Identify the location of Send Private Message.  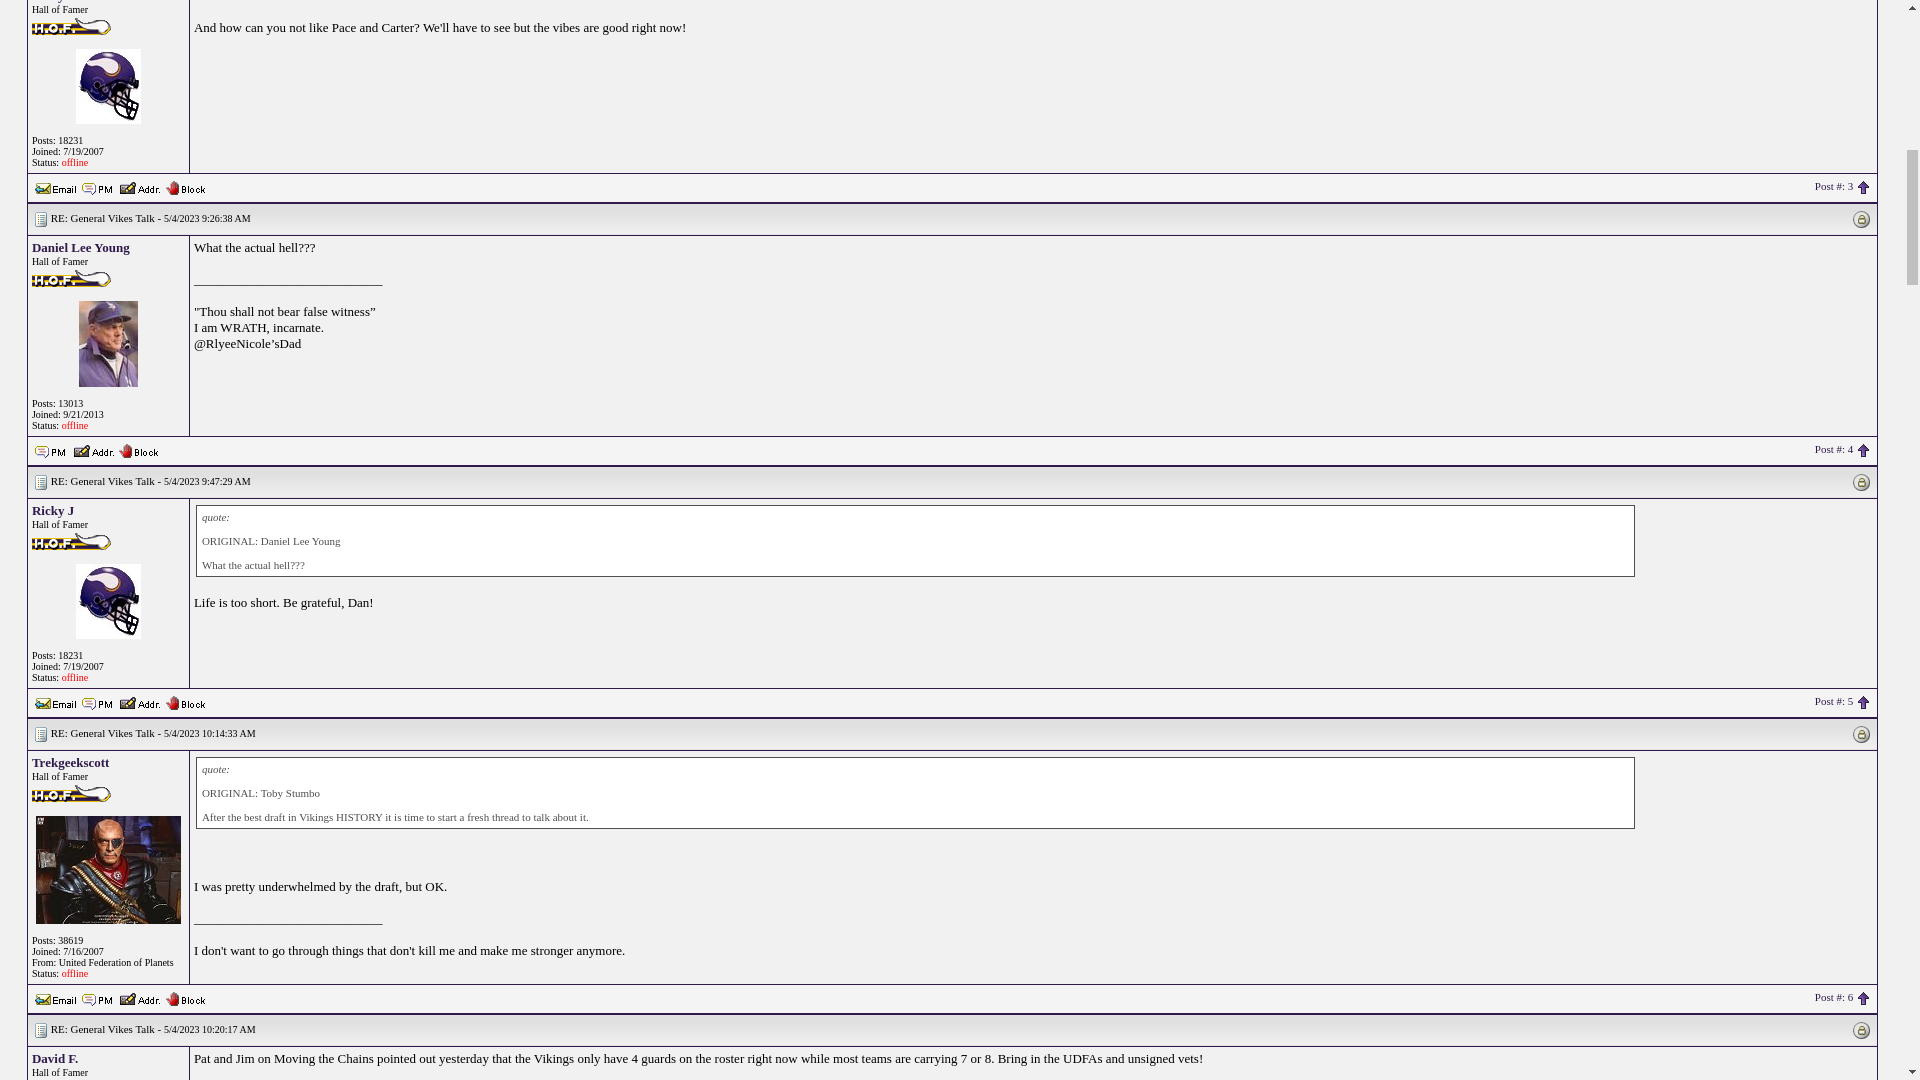
(98, 702).